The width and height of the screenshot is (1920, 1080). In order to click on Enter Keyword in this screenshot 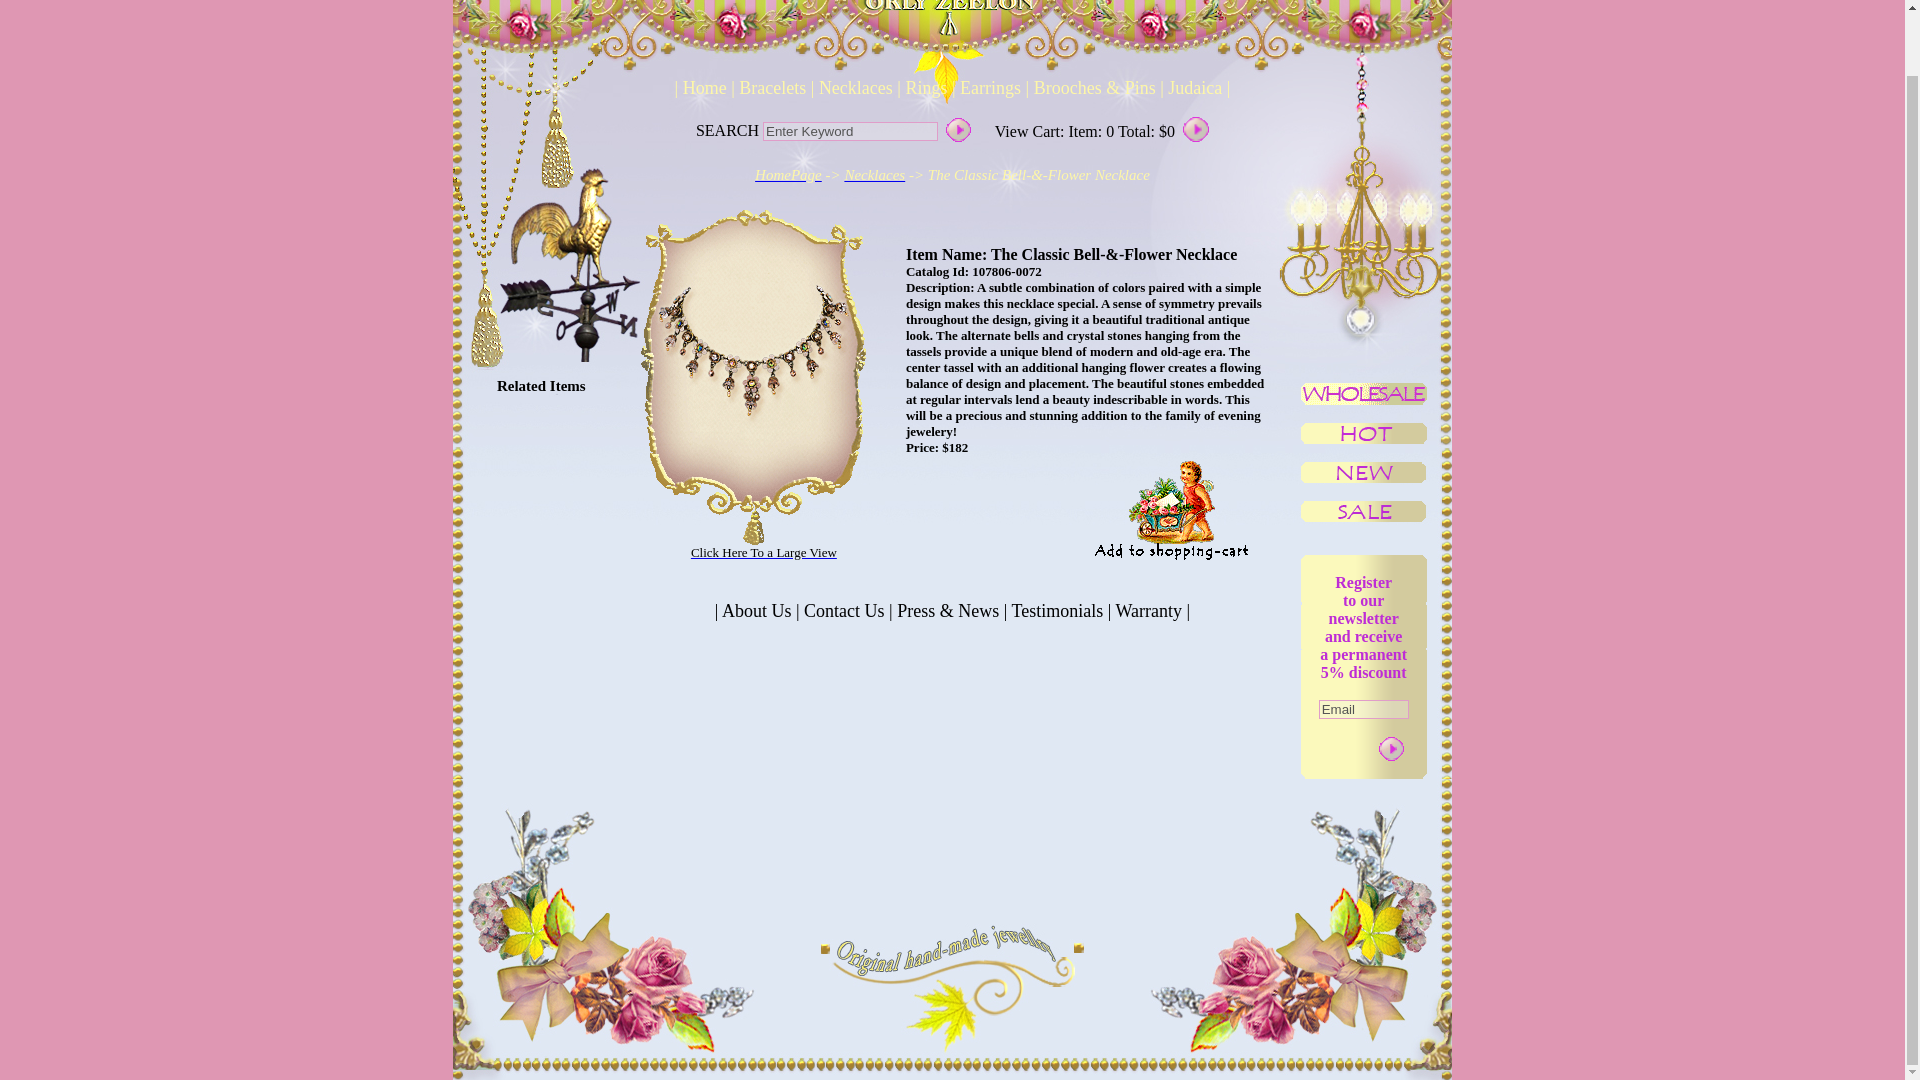, I will do `click(850, 132)`.